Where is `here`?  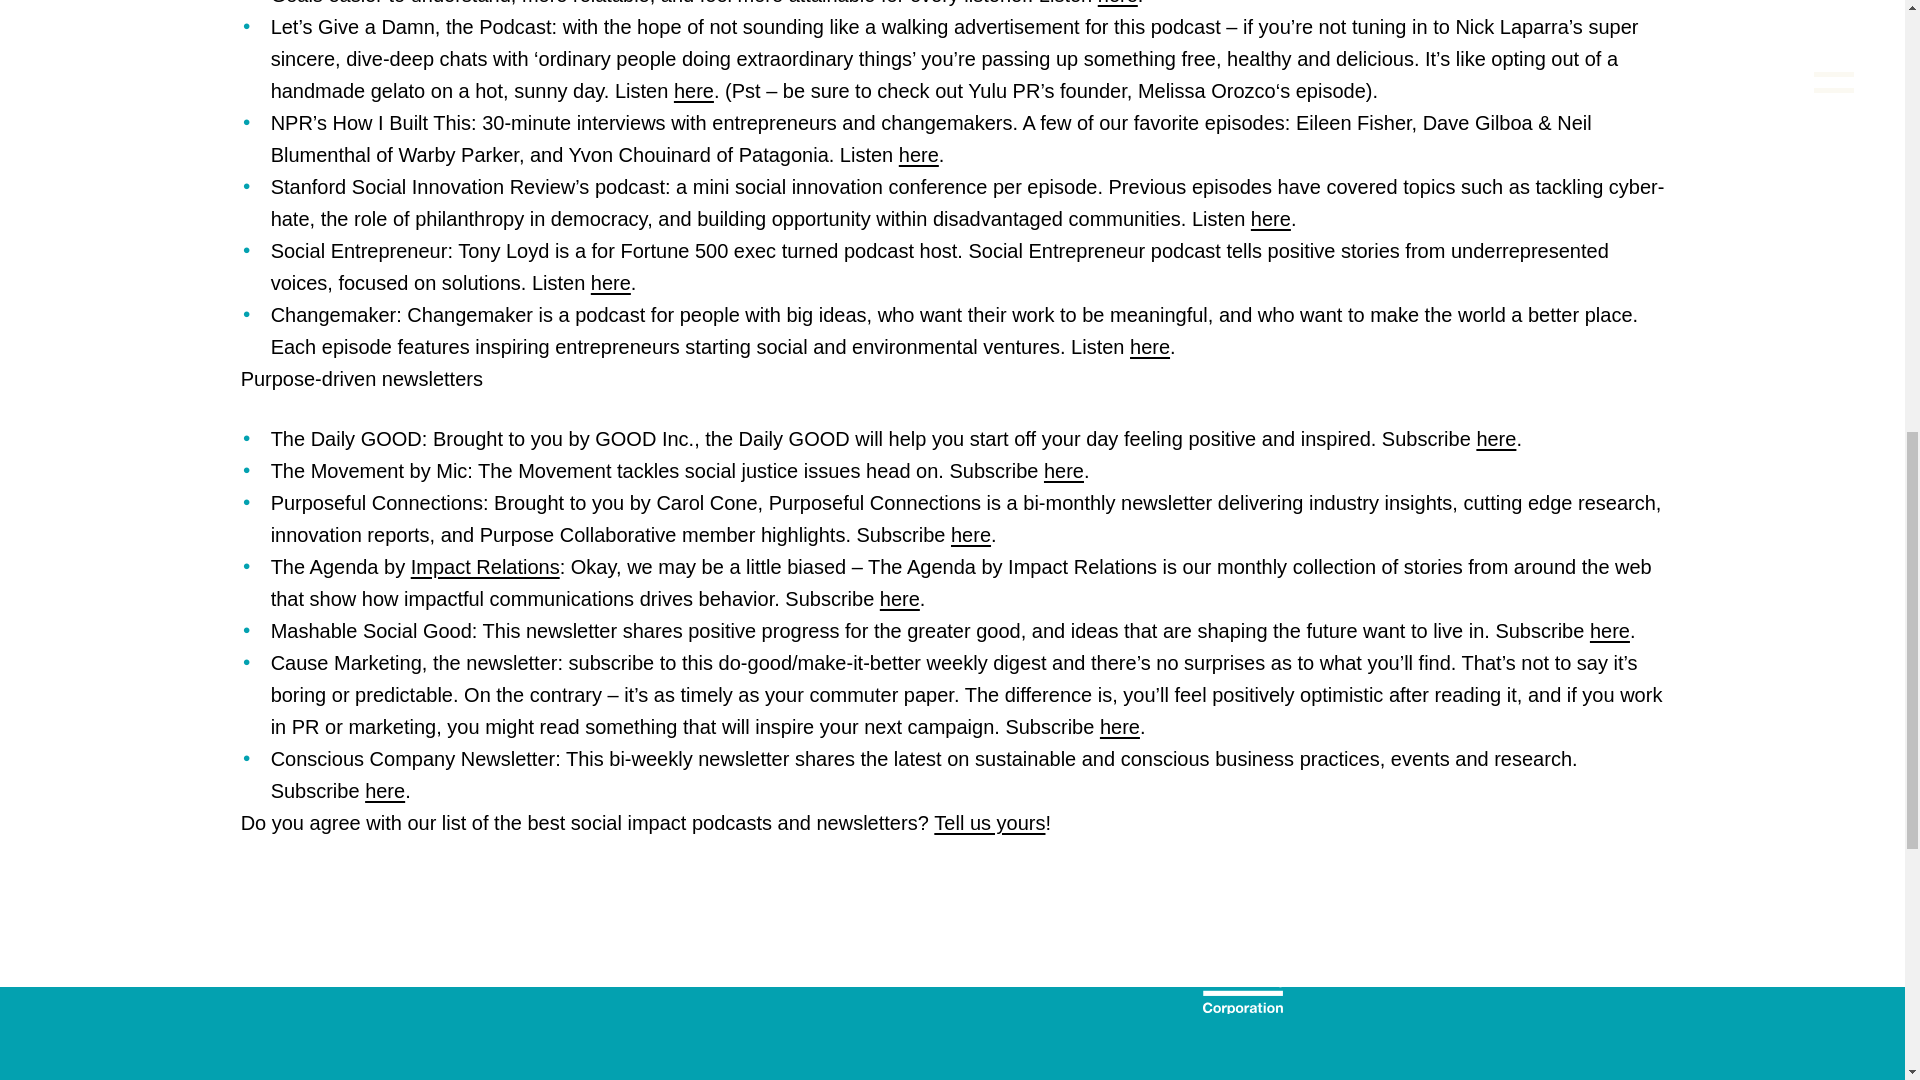 here is located at coordinates (611, 282).